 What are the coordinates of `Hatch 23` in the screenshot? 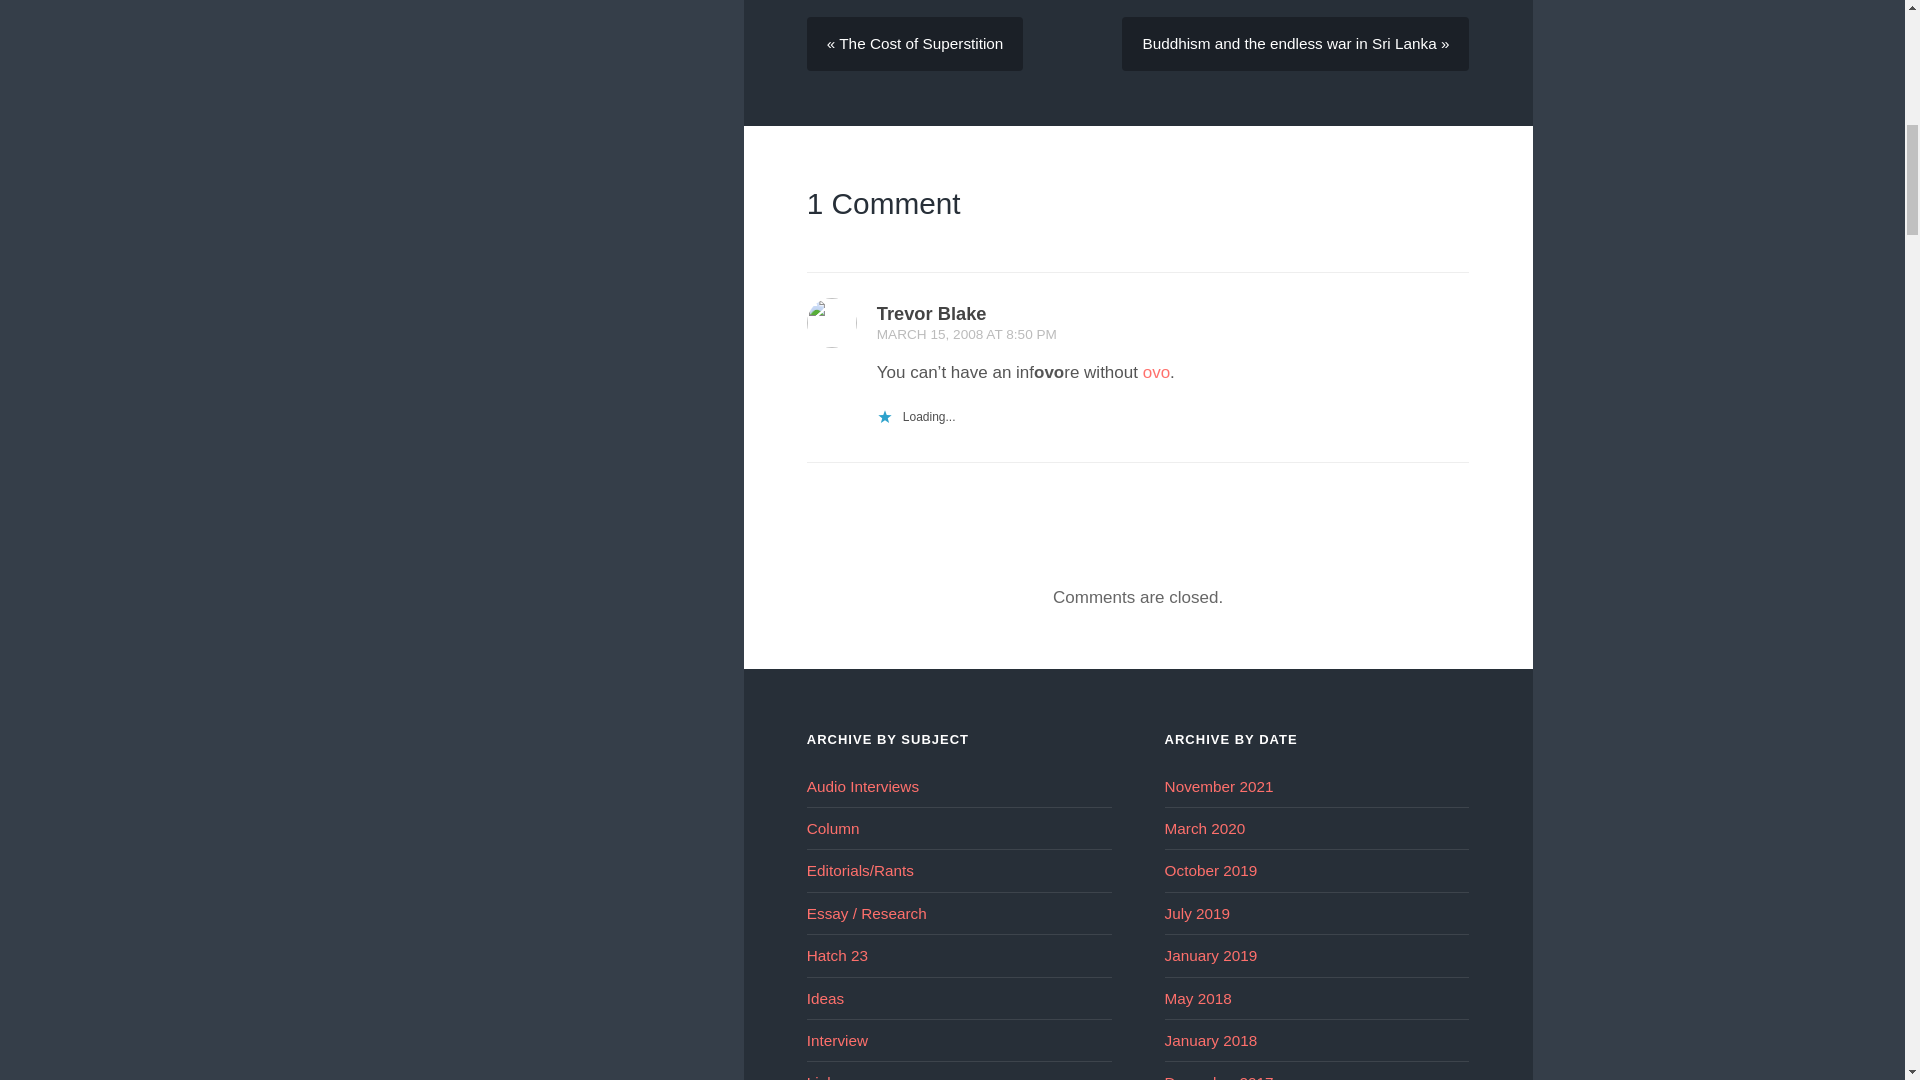 It's located at (836, 956).